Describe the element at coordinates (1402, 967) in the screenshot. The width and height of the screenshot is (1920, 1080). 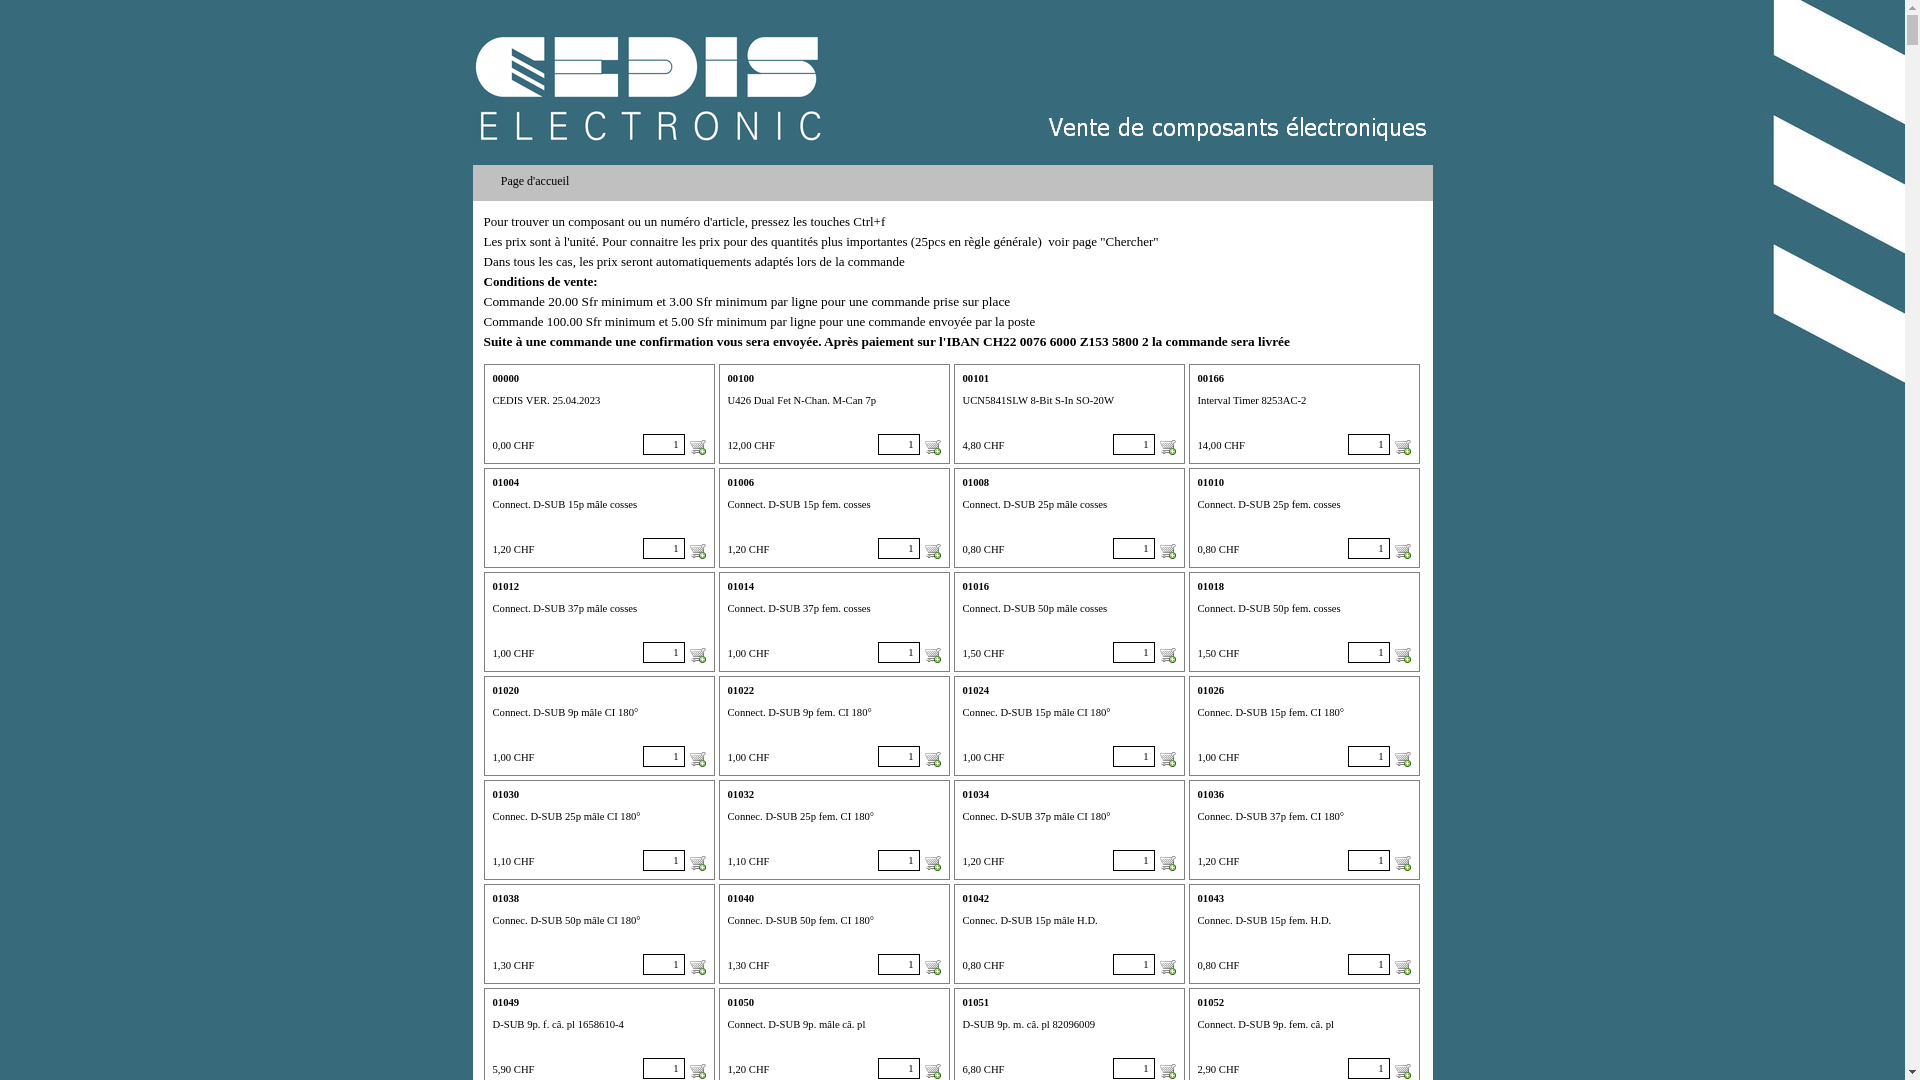
I see `Ajouter` at that location.